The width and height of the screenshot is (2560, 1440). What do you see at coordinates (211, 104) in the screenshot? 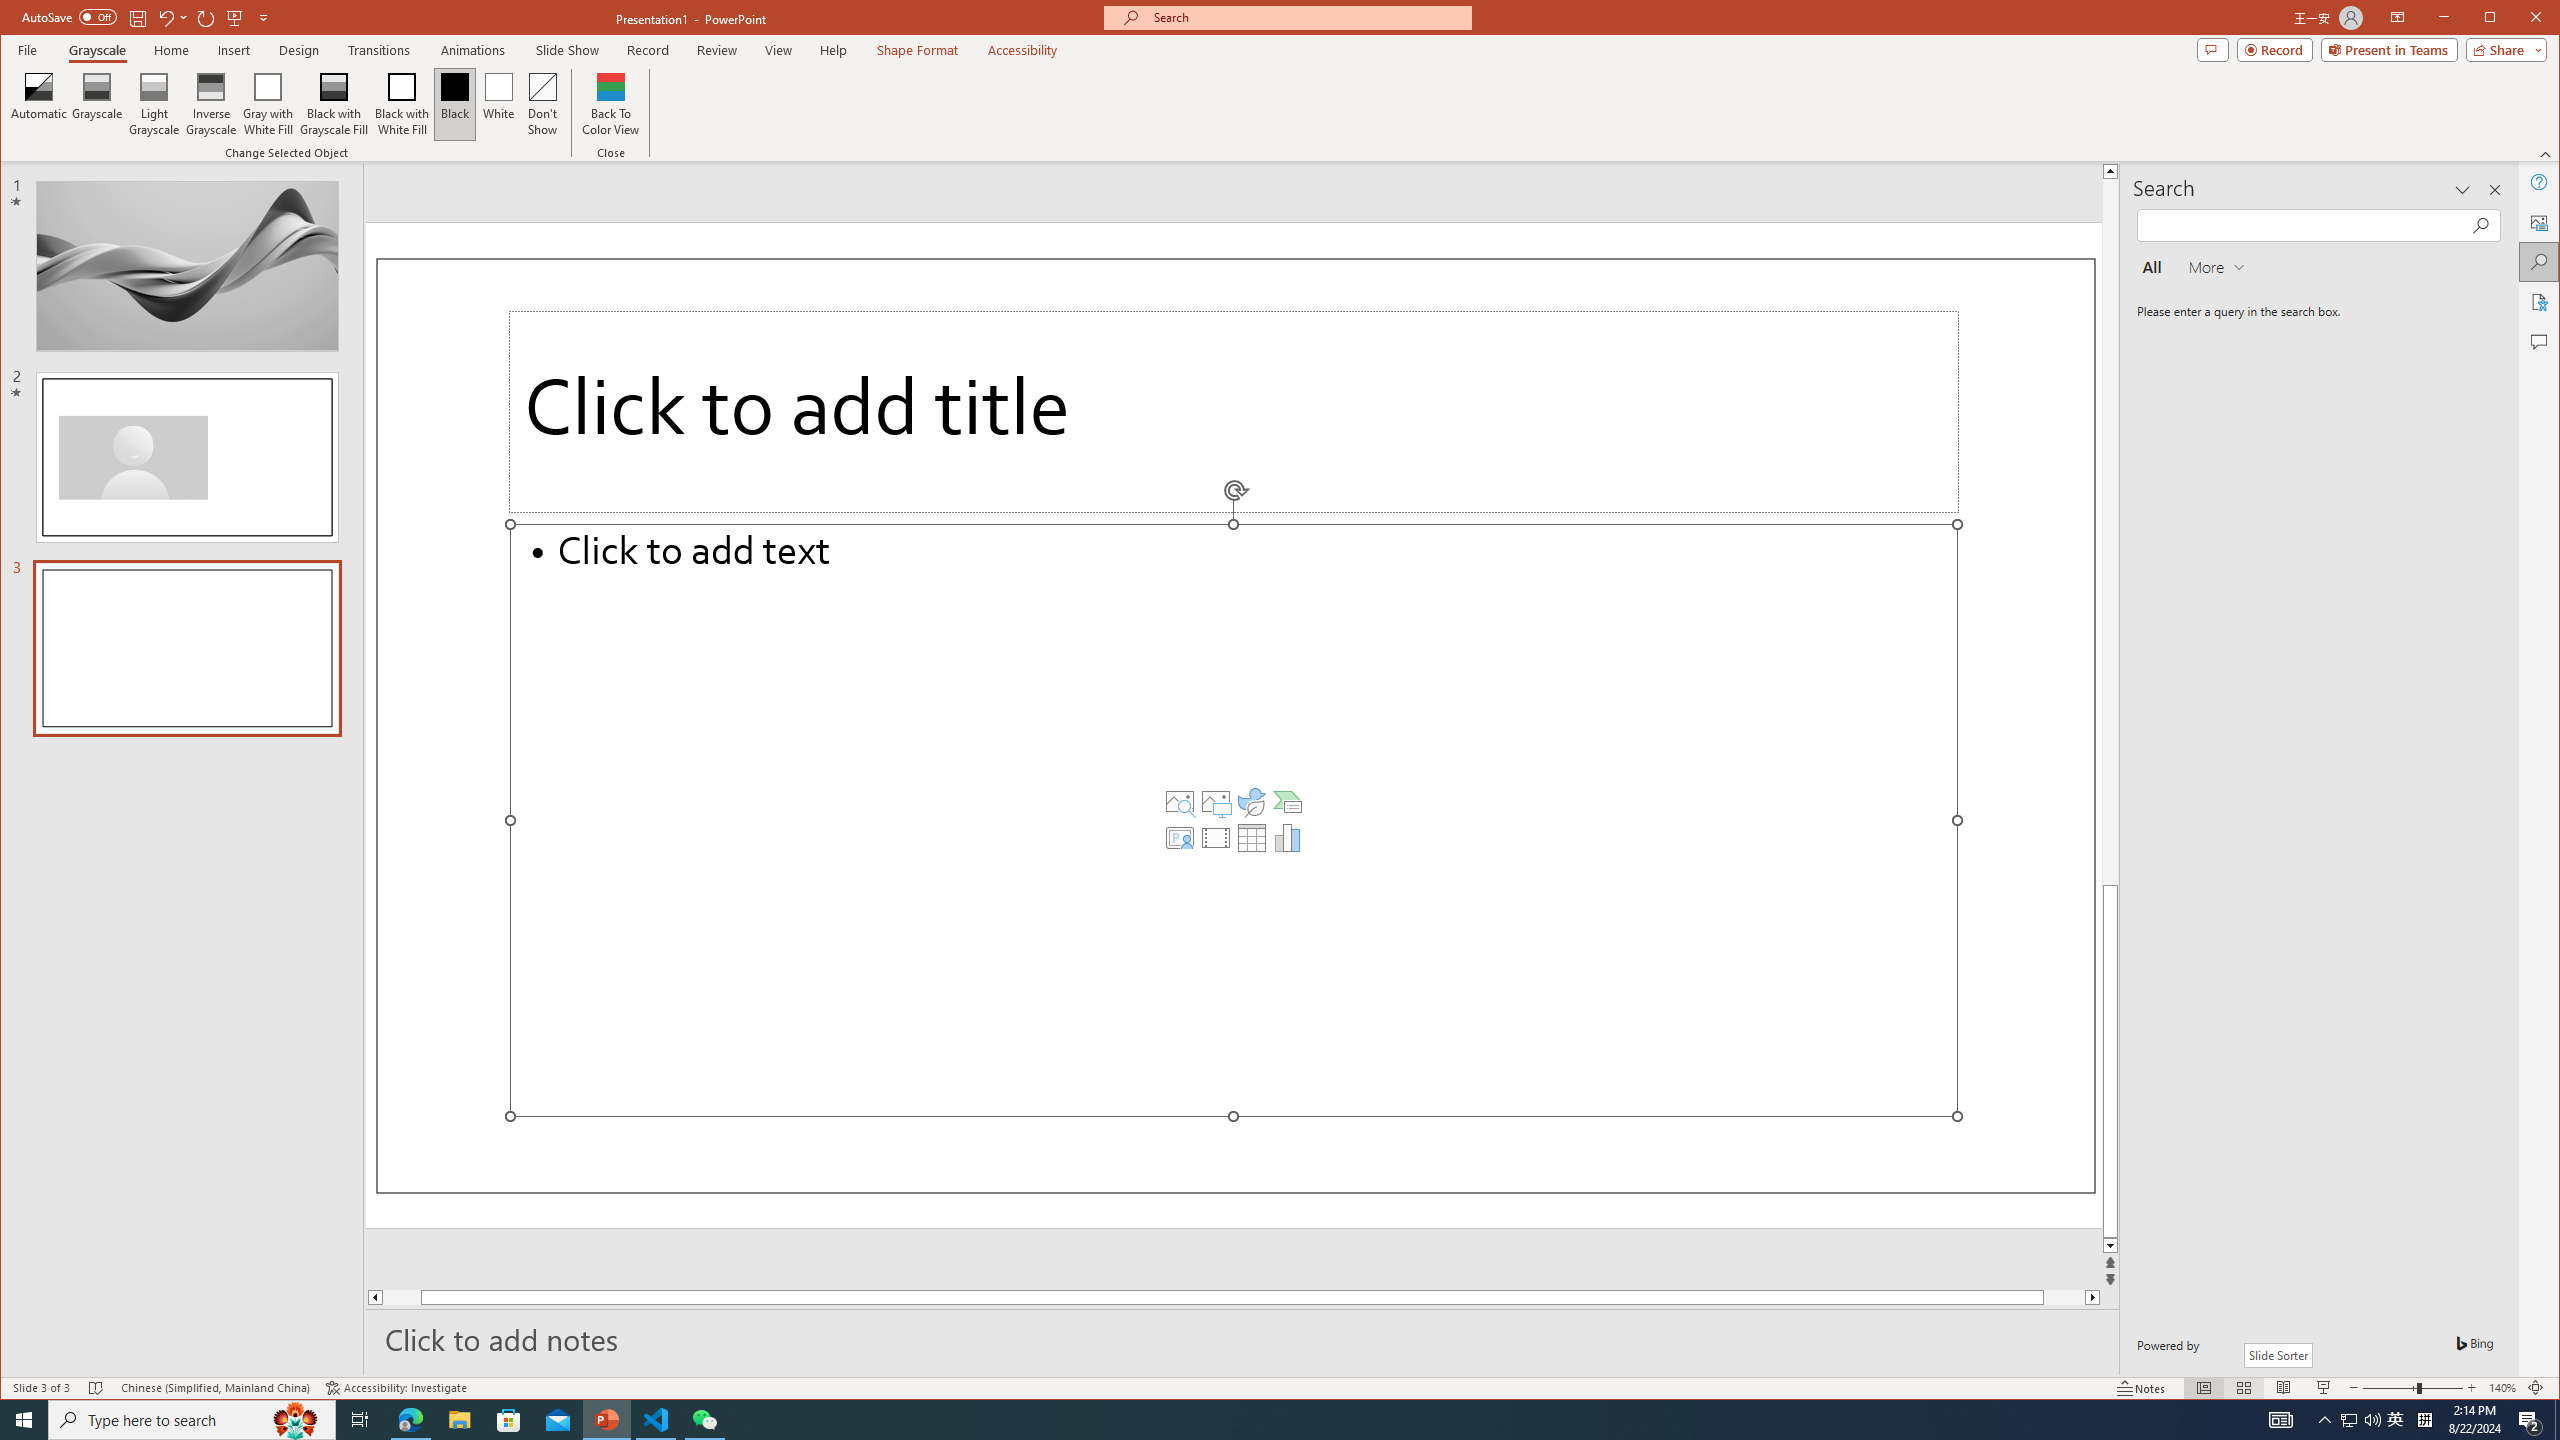
I see `Inverse Grayscale` at bounding box center [211, 104].